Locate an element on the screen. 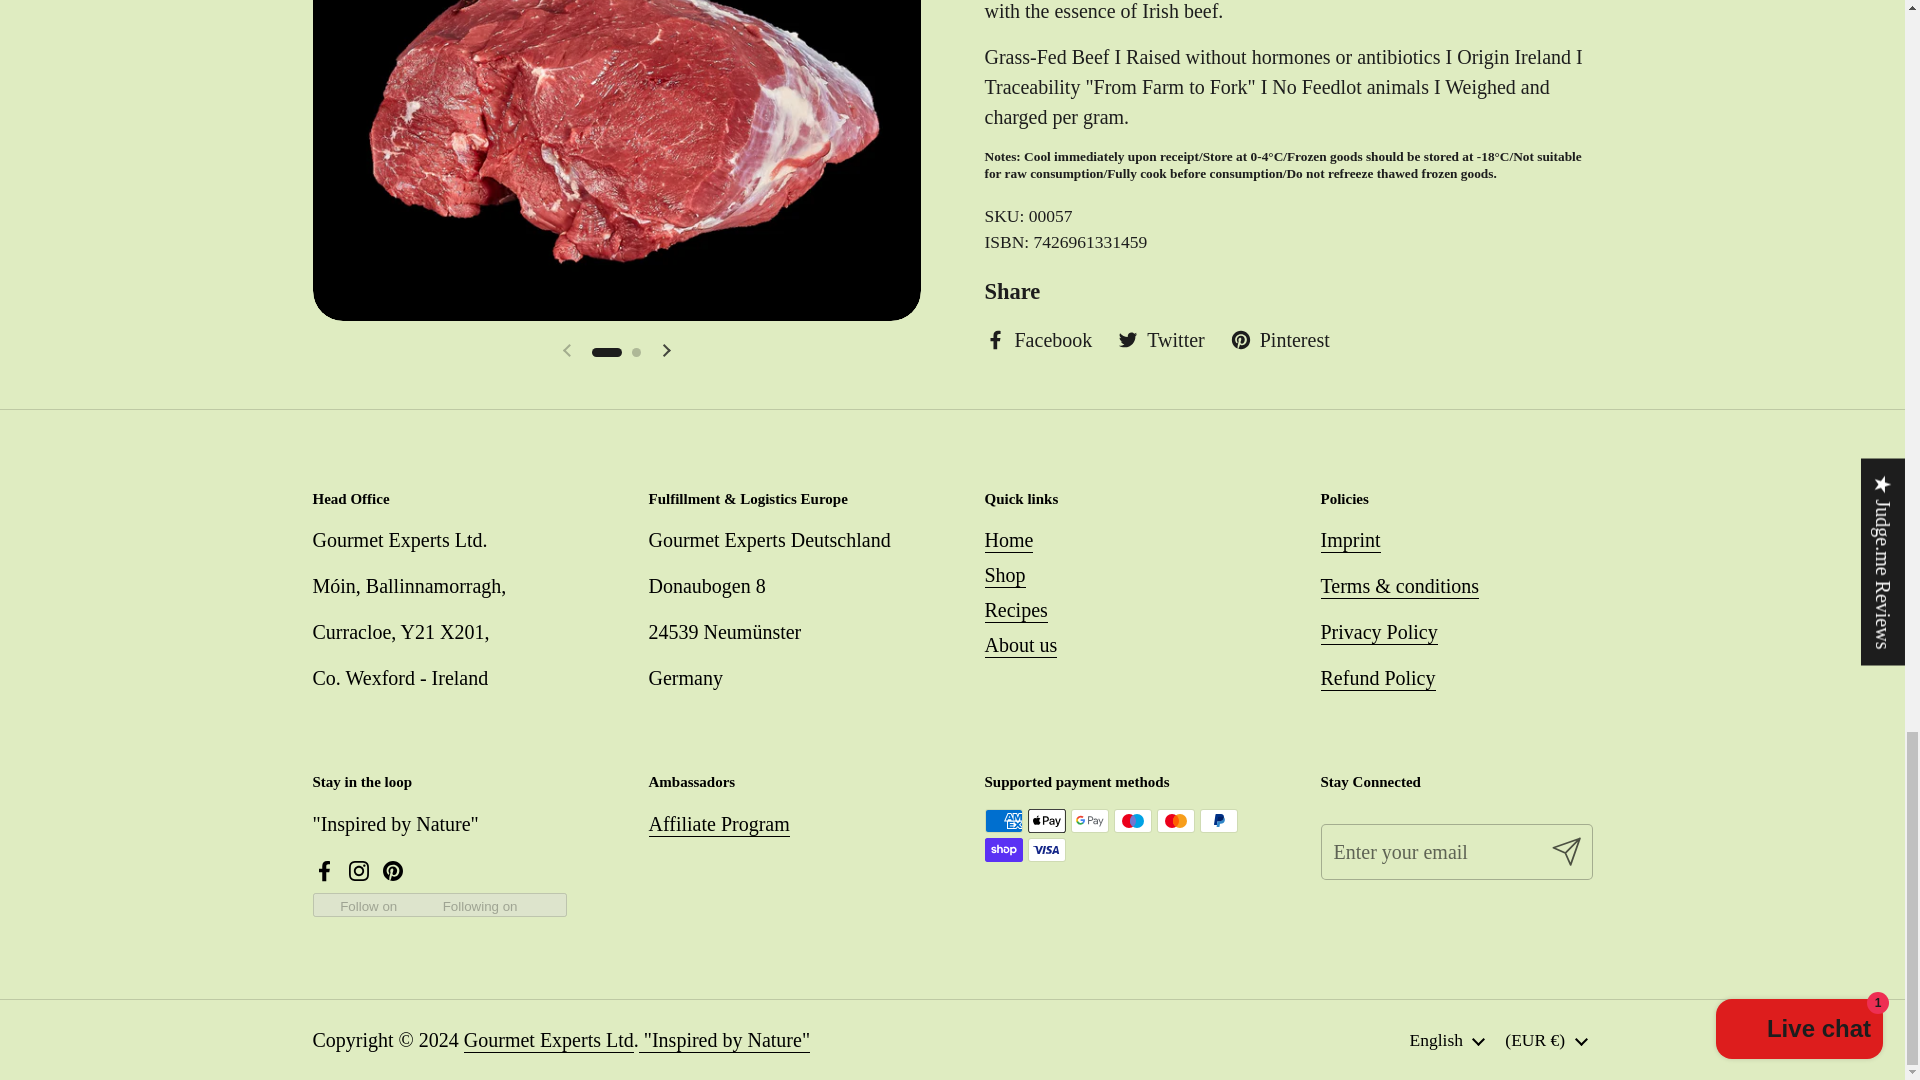 The height and width of the screenshot is (1080, 1920). Share on twitter is located at coordinates (1160, 340).